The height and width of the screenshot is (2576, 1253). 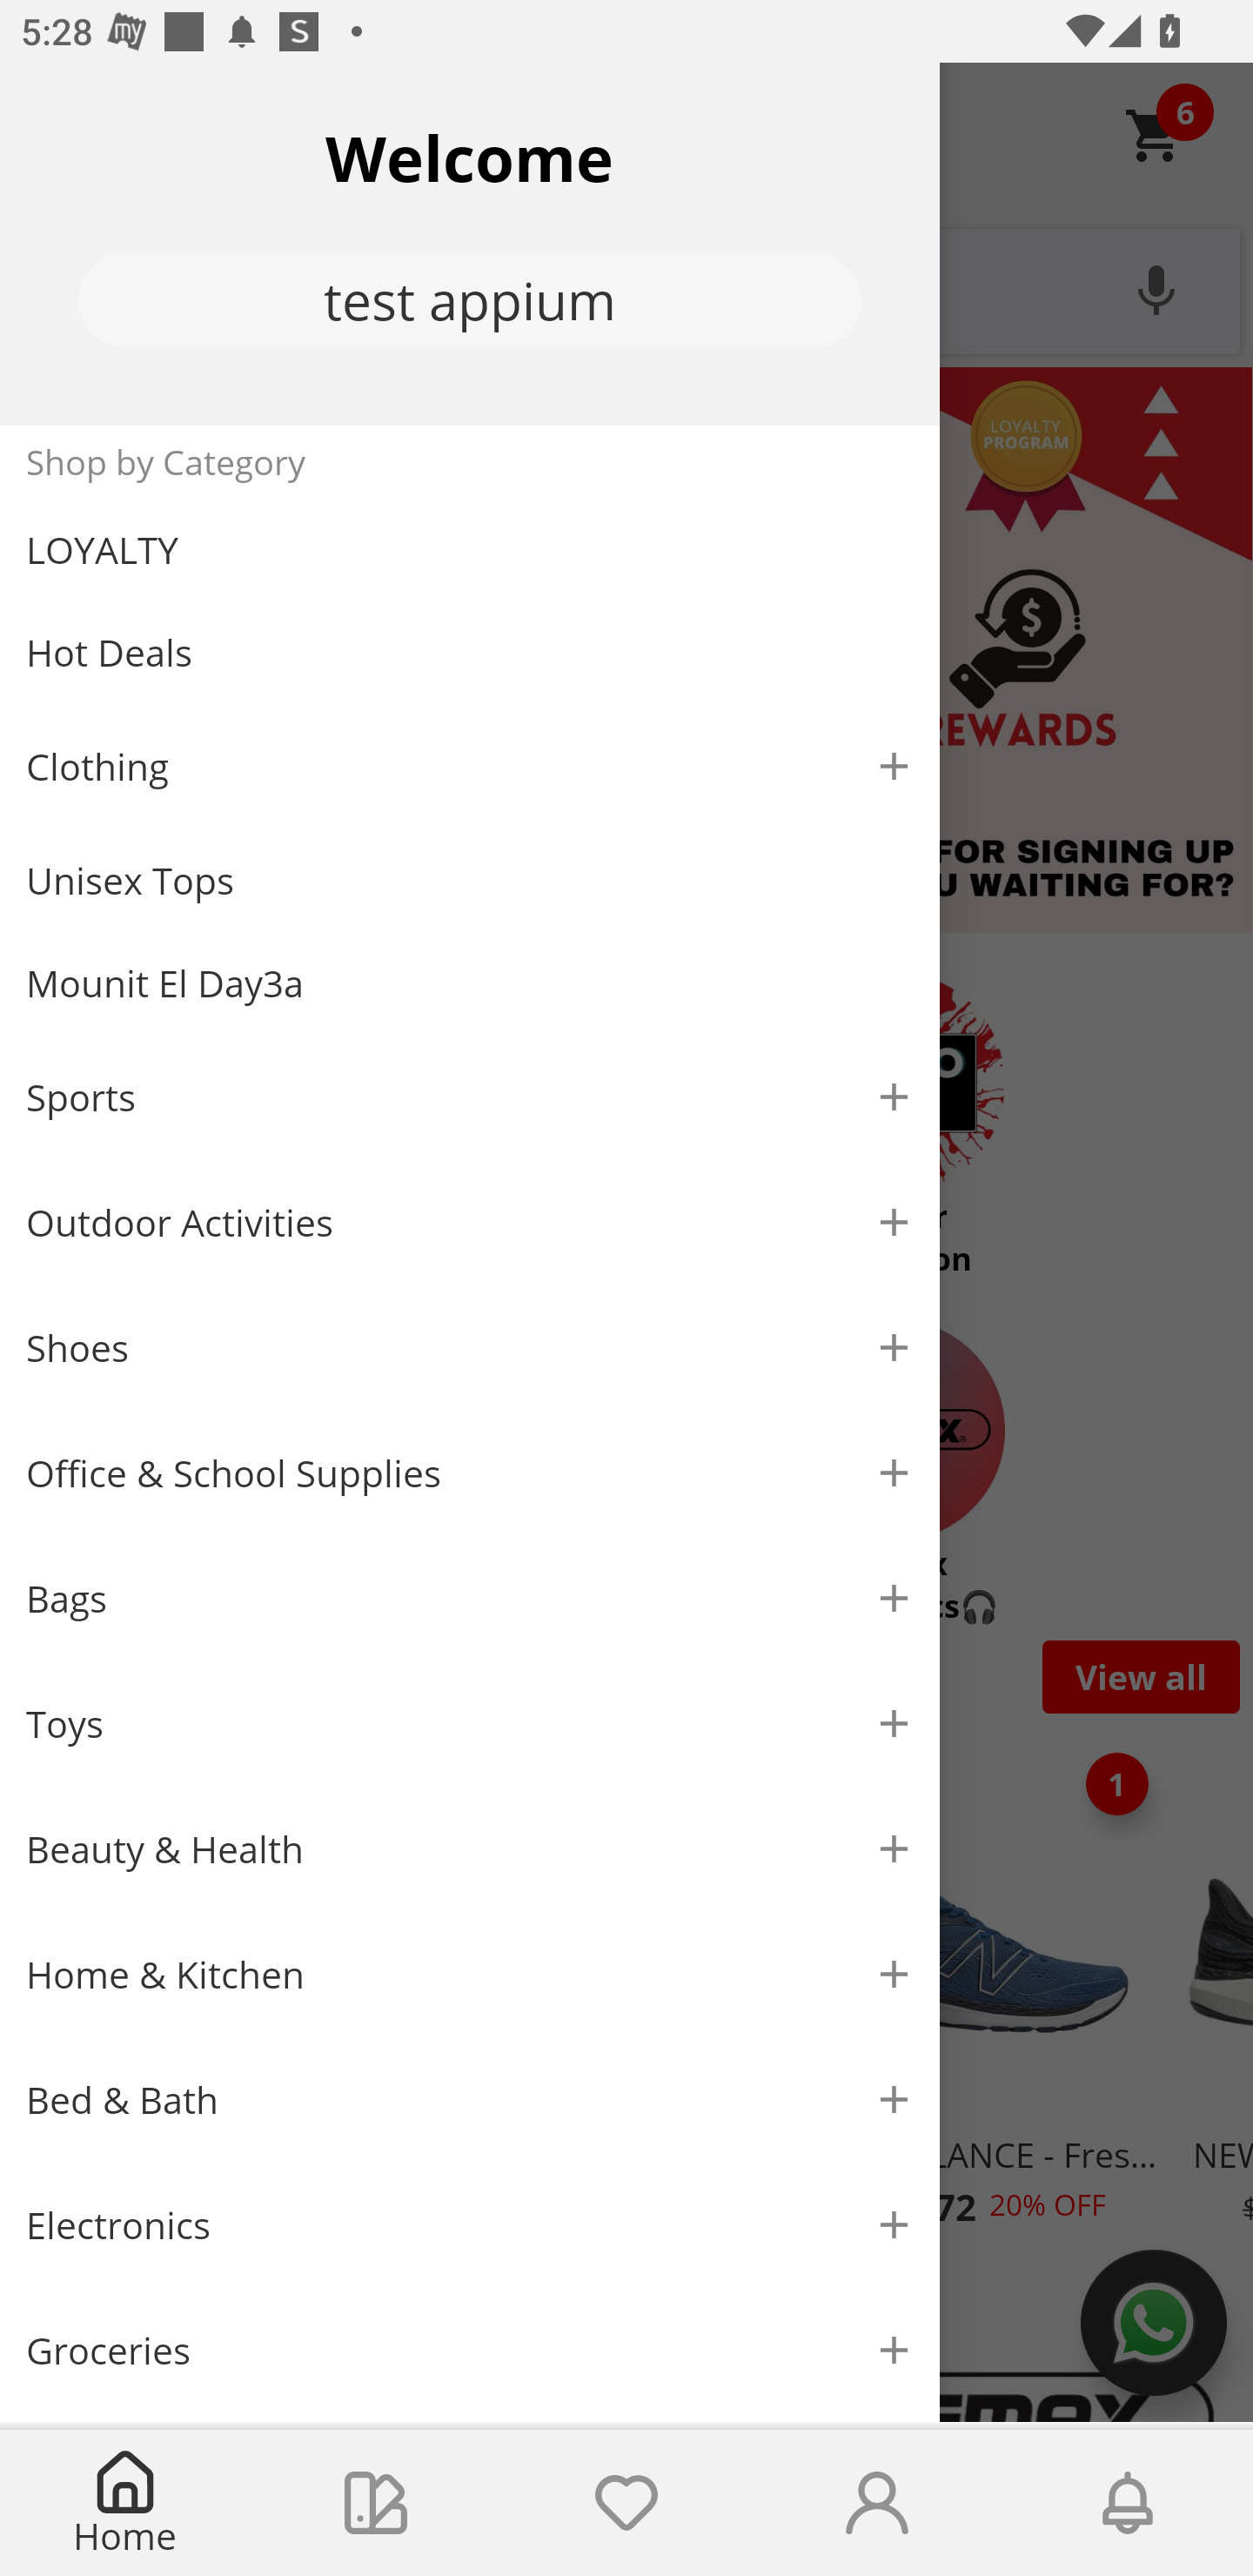 What do you see at coordinates (470, 2350) in the screenshot?
I see `Groceries` at bounding box center [470, 2350].